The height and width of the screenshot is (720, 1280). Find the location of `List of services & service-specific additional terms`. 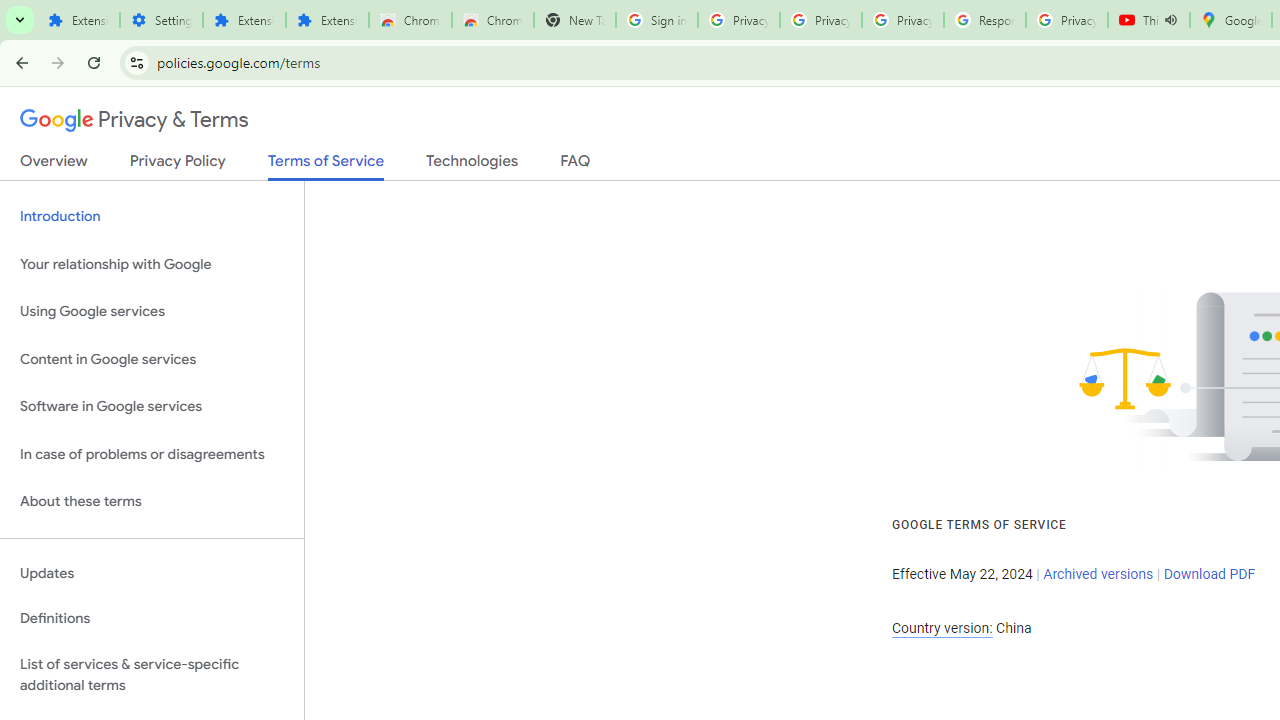

List of services & service-specific additional terms is located at coordinates (152, 674).